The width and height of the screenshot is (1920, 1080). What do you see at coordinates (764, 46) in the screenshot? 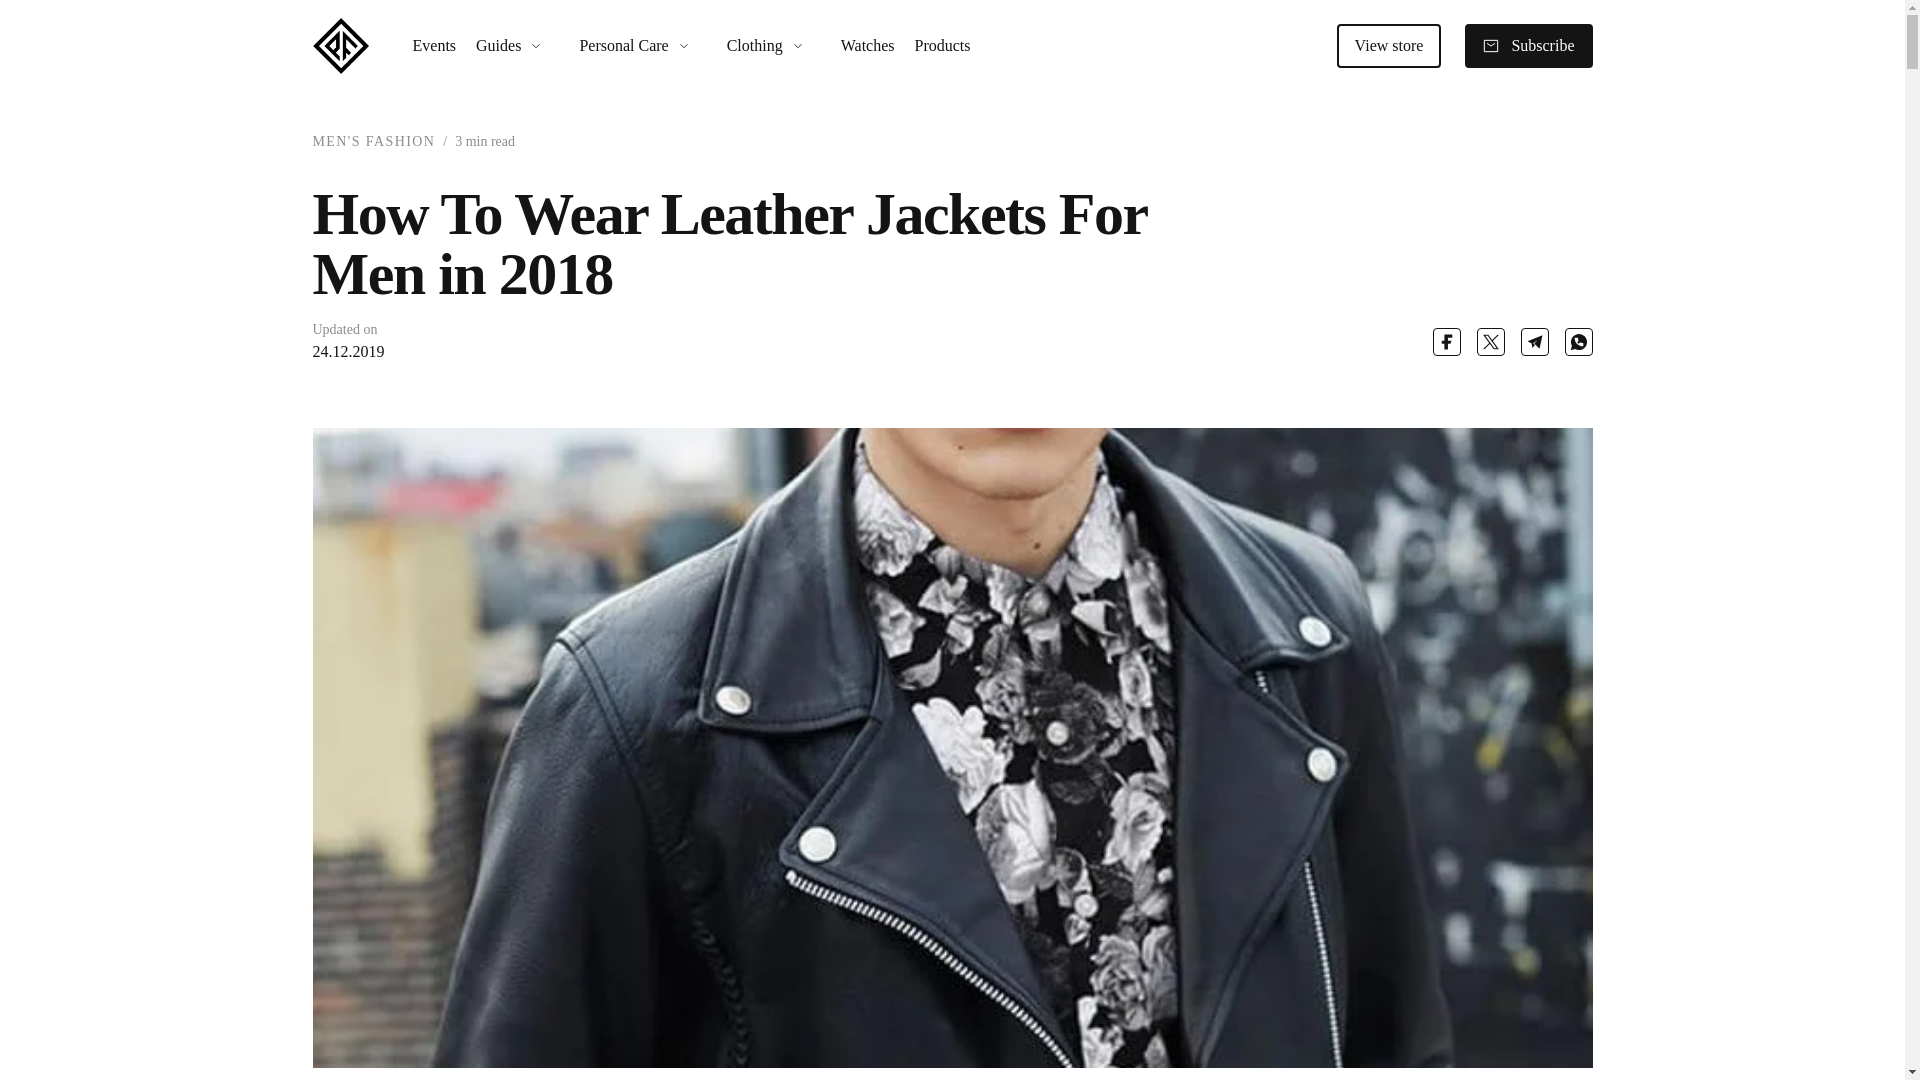
I see `Clothing` at bounding box center [764, 46].